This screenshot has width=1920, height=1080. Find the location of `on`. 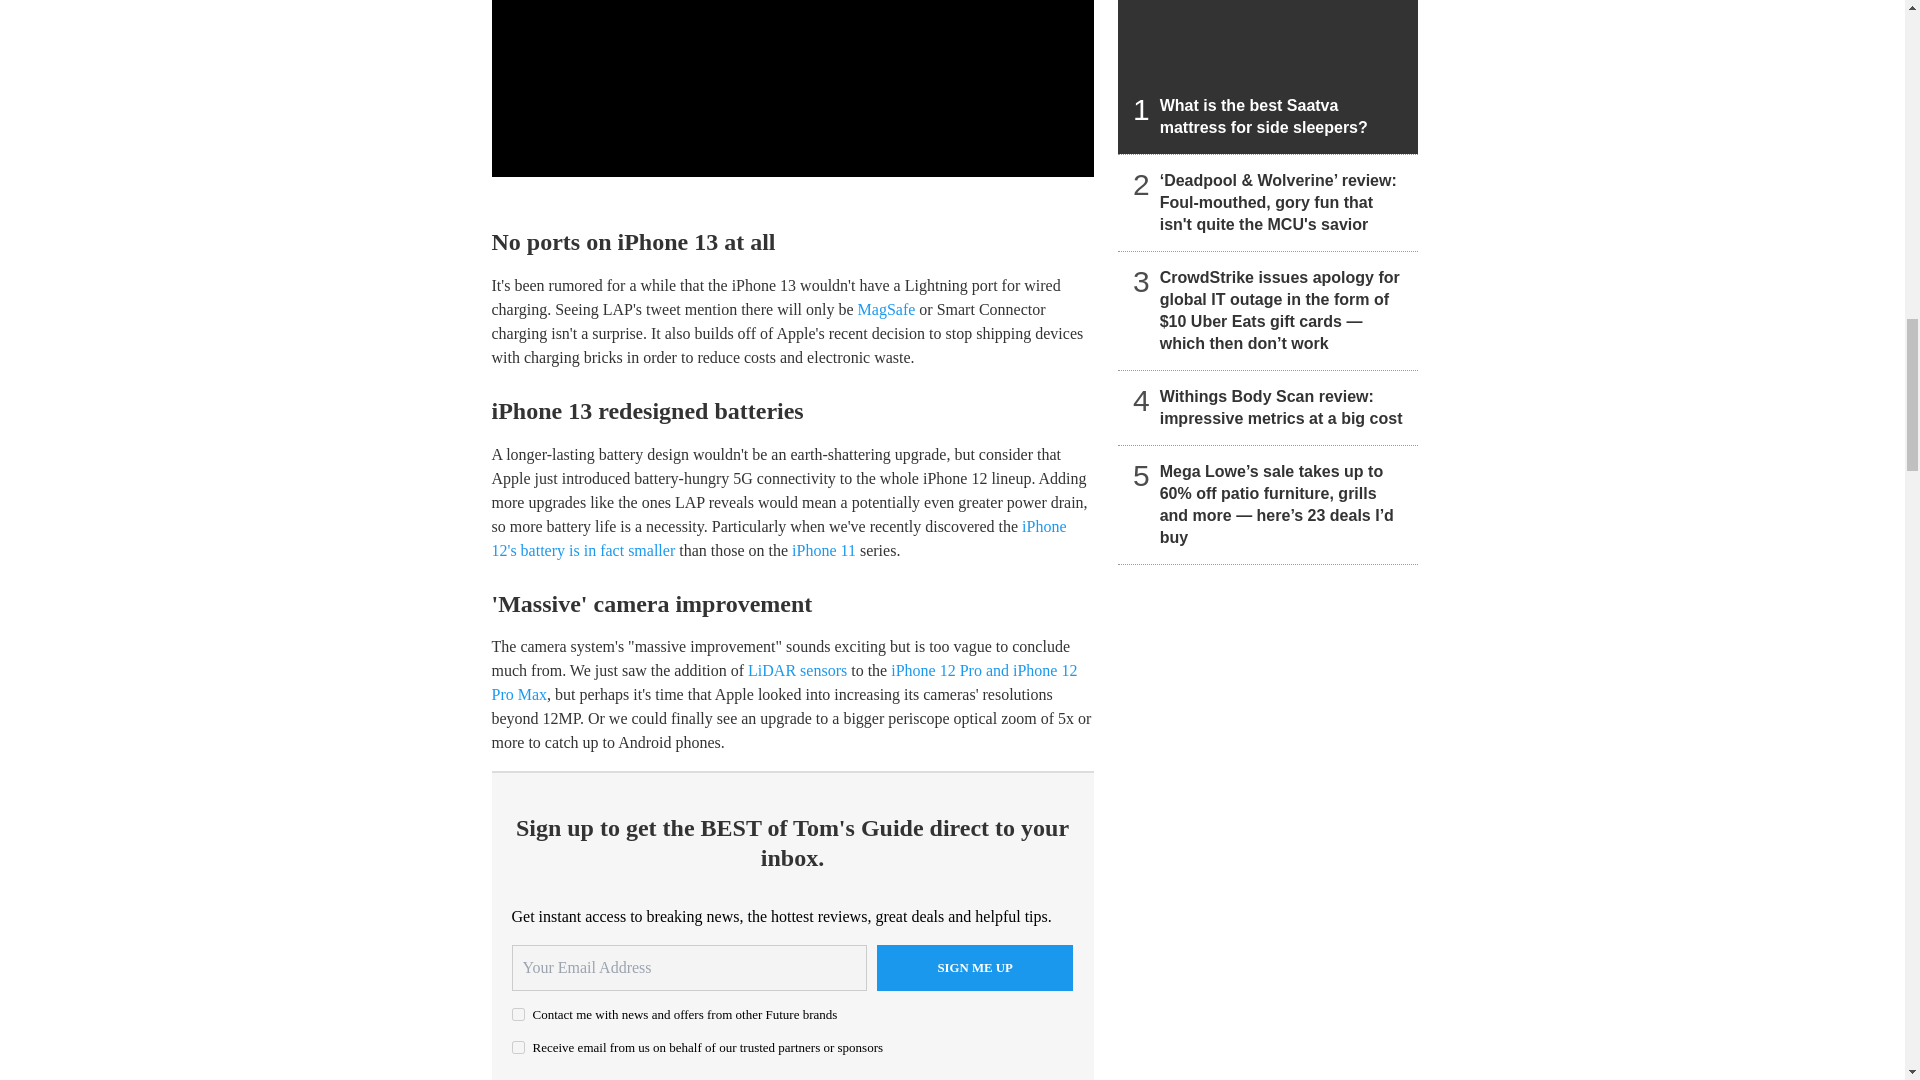

on is located at coordinates (518, 1014).